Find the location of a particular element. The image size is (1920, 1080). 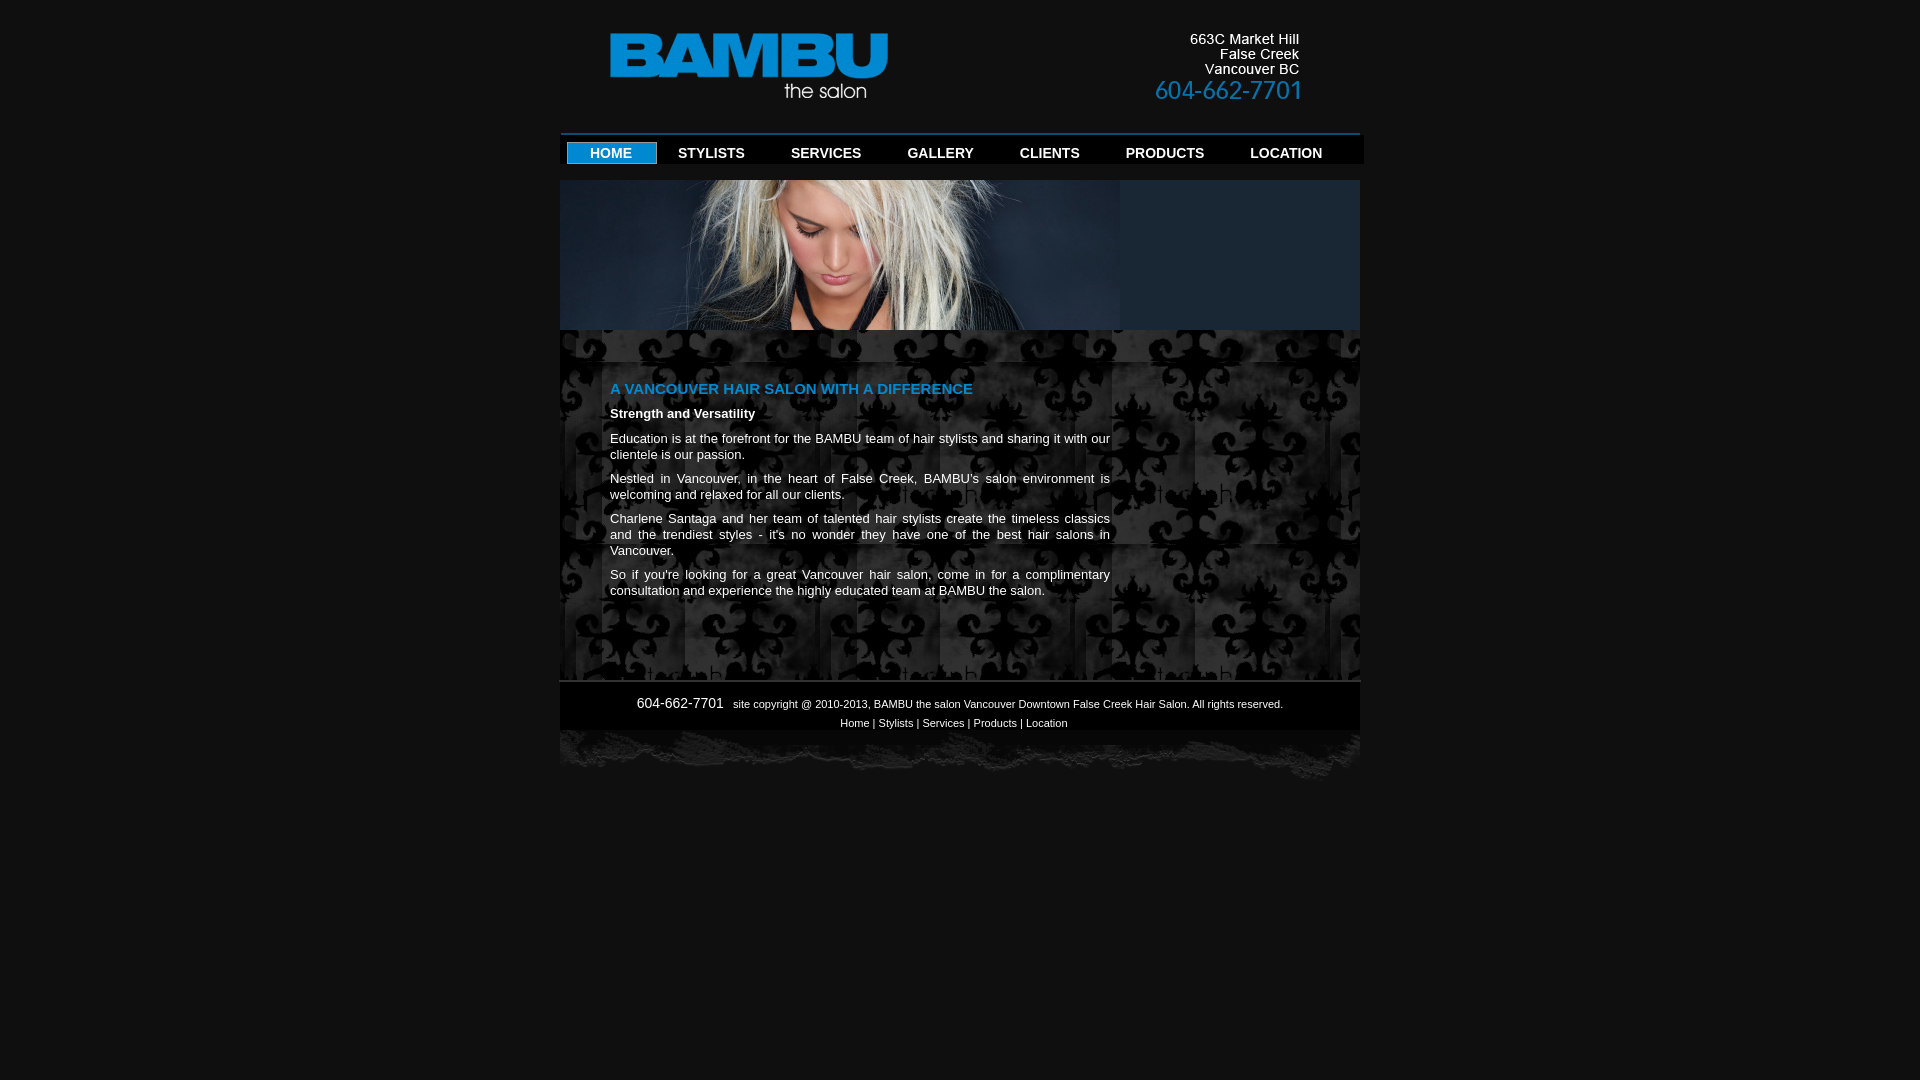

Products is located at coordinates (996, 723).